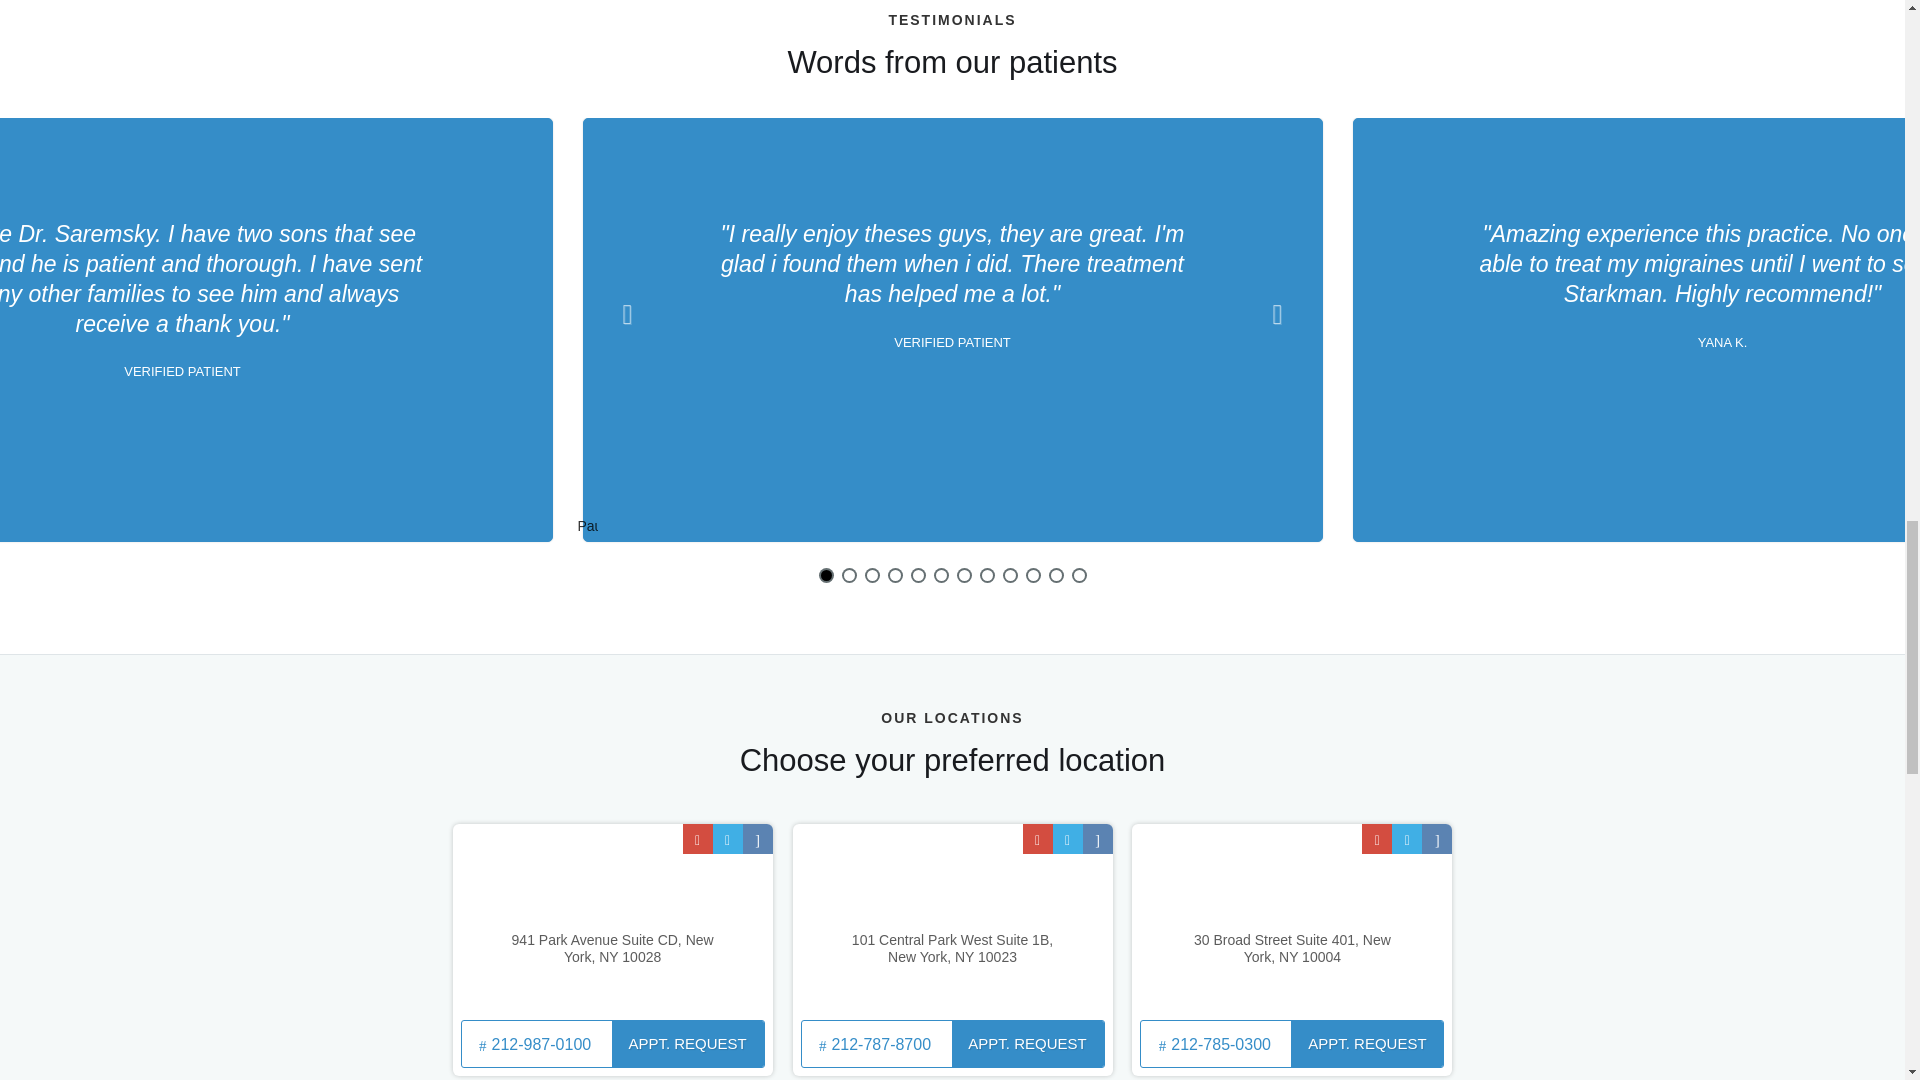 Image resolution: width=1920 pixels, height=1080 pixels. I want to click on Map of Upper West Side Location, so click(951, 919).